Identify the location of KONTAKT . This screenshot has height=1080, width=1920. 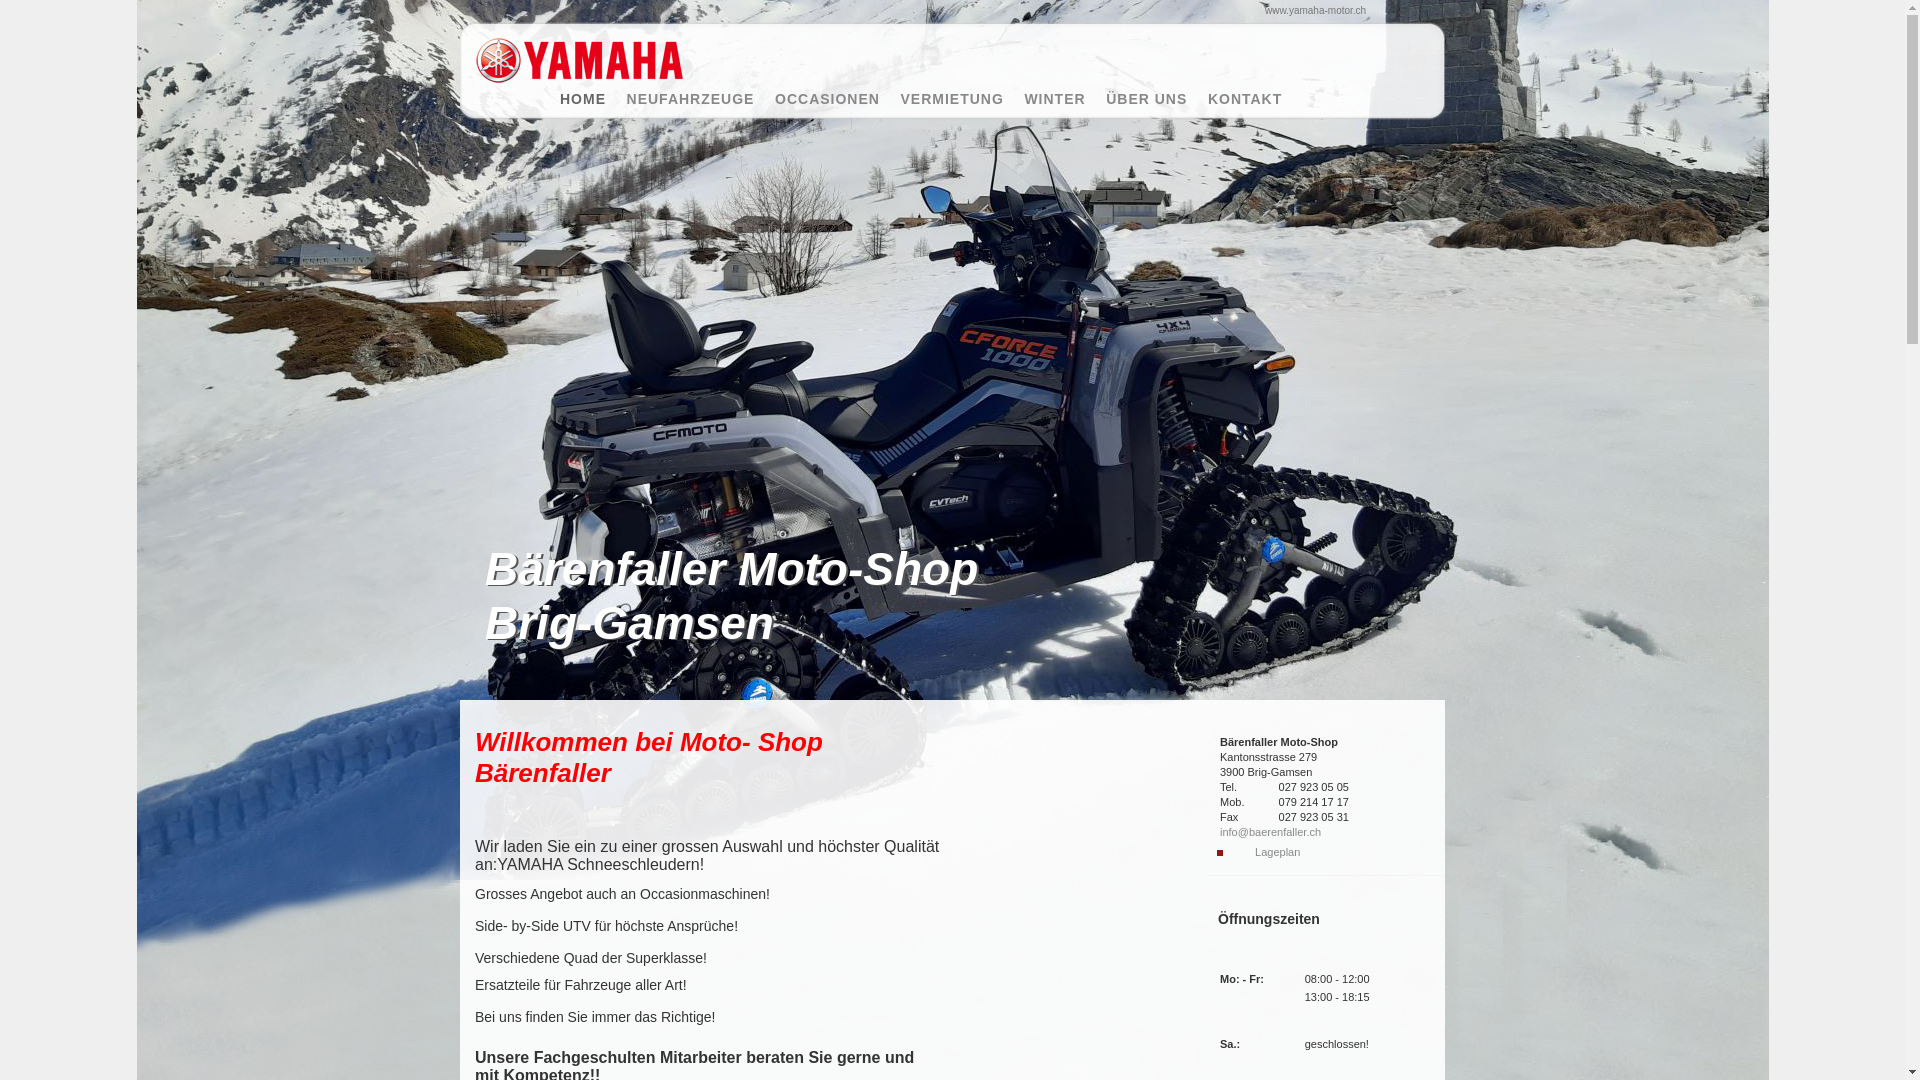
(1248, 99).